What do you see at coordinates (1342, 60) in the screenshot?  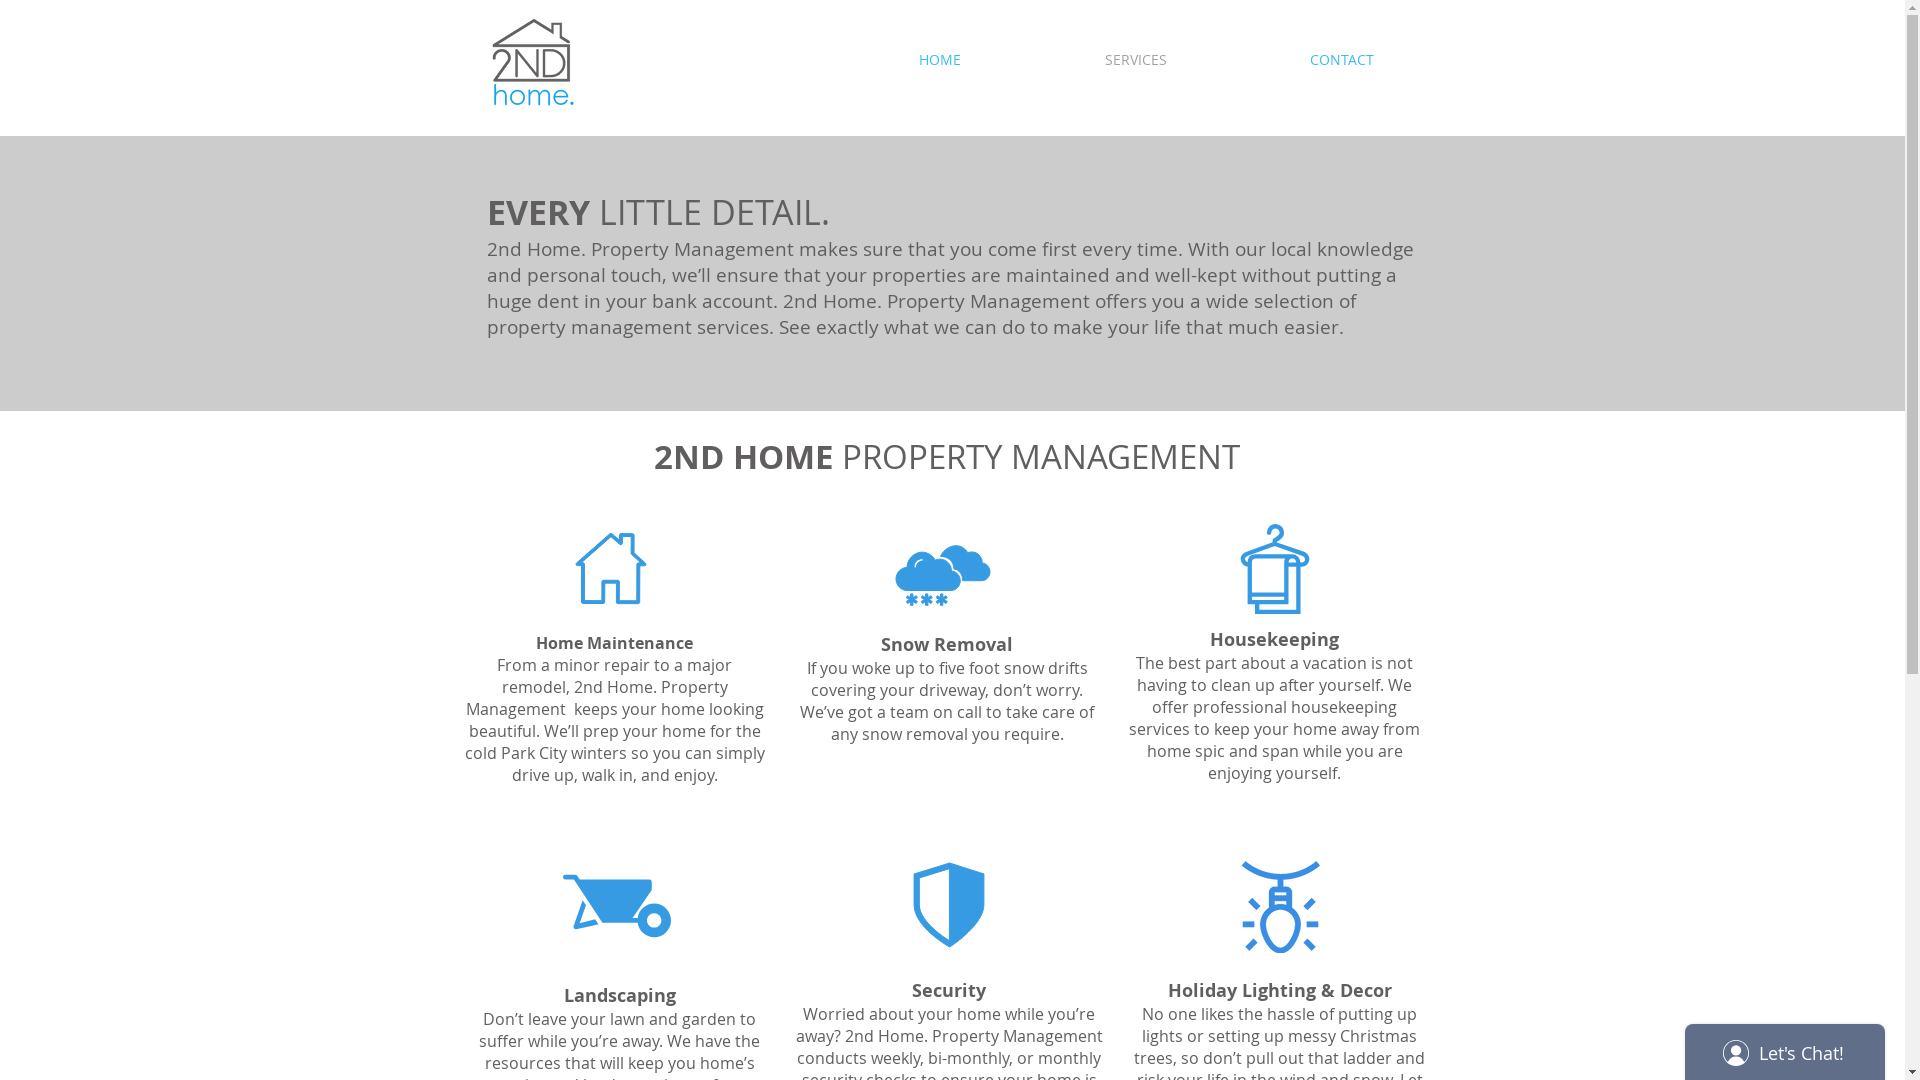 I see `CONTACT` at bounding box center [1342, 60].